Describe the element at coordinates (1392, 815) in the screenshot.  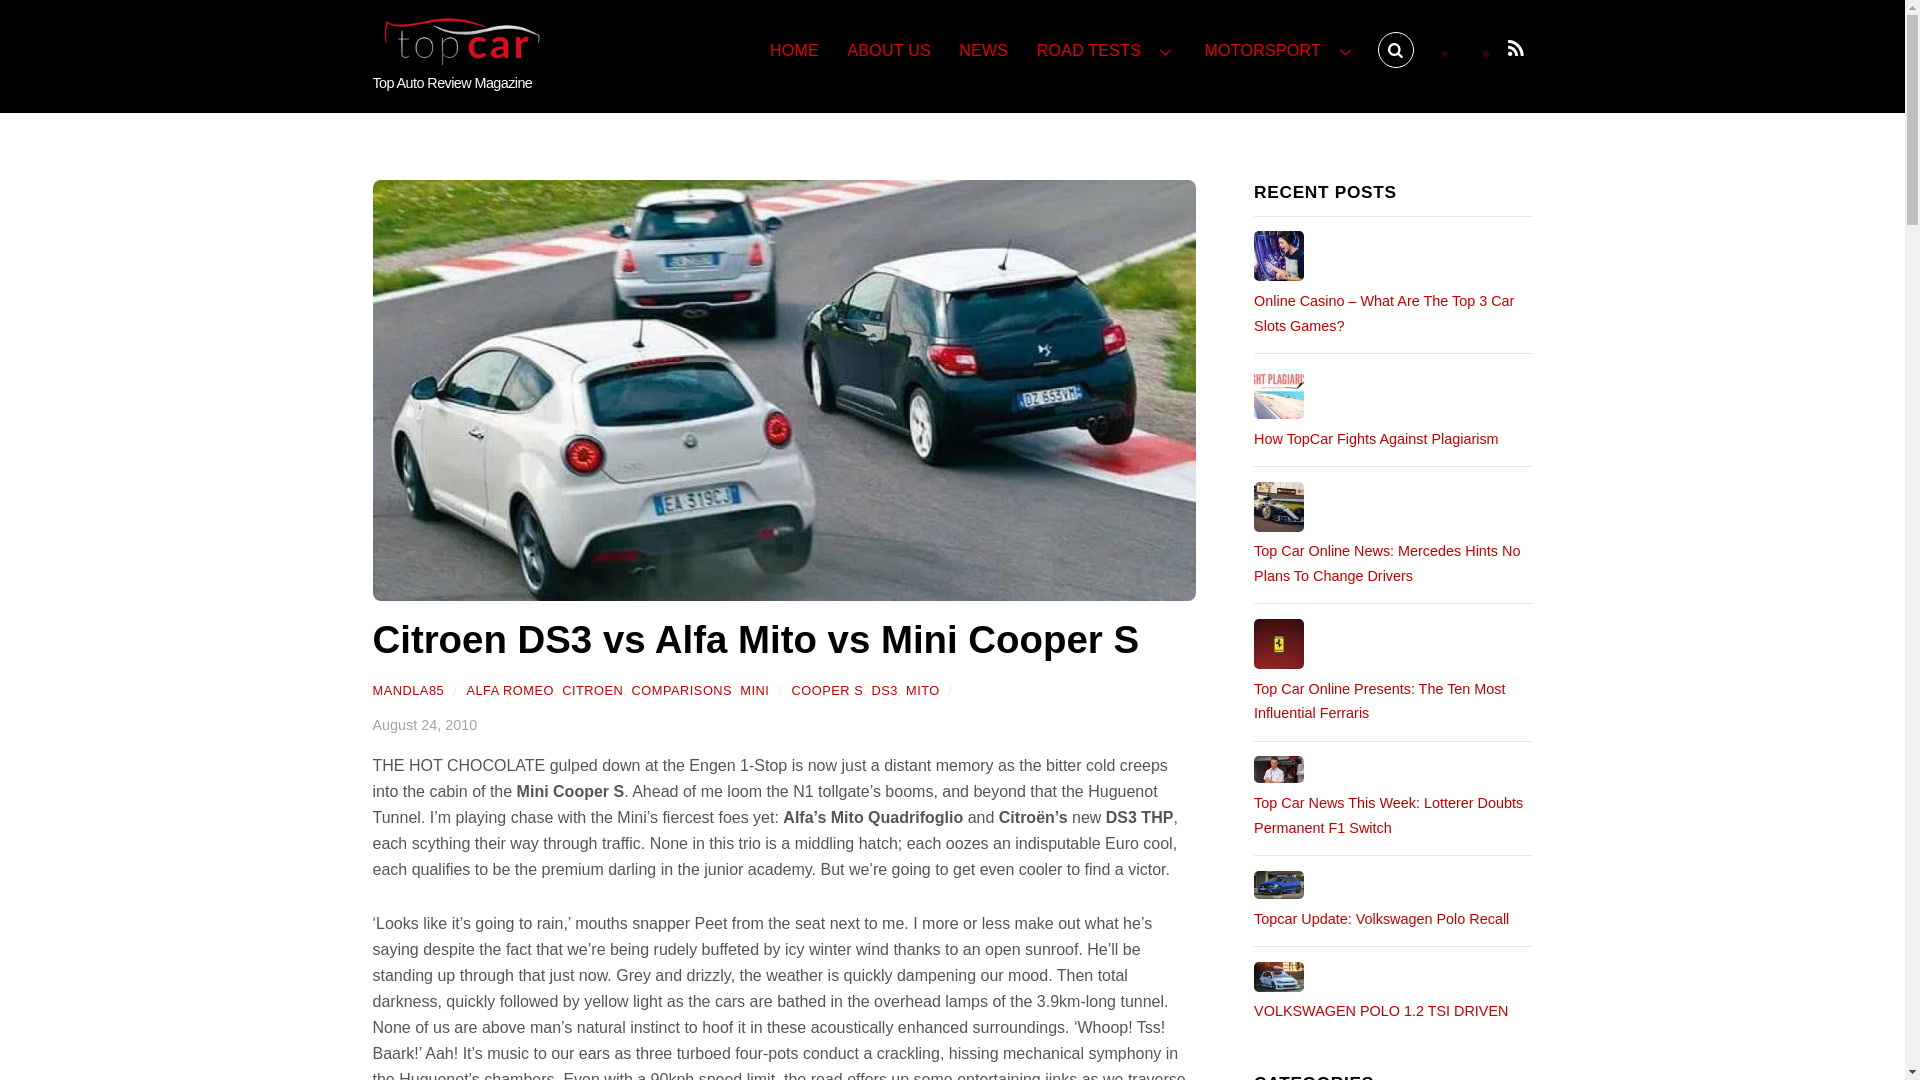
I see `Top Car News This Week: Lotterer Doubts Permanent F1 Switch` at that location.